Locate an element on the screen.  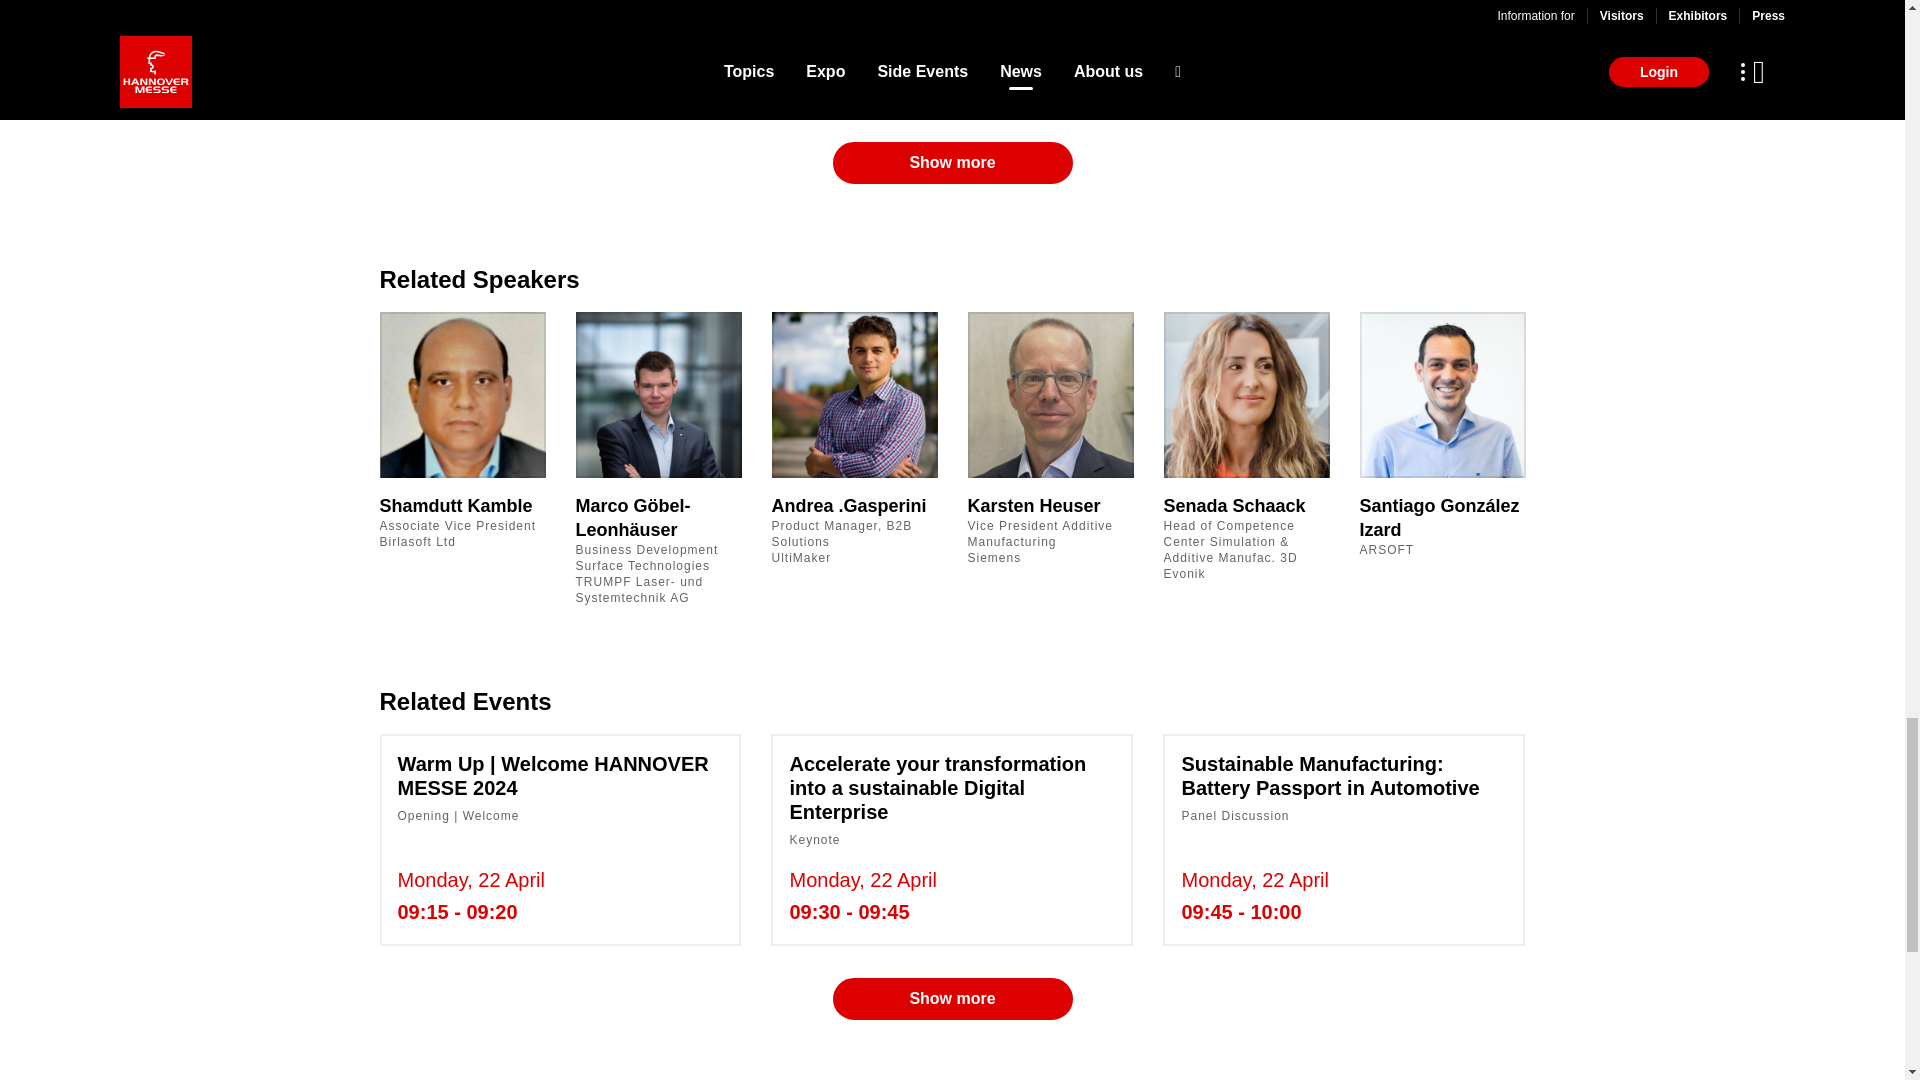
Mark3D GmbH is located at coordinates (1433, 63).